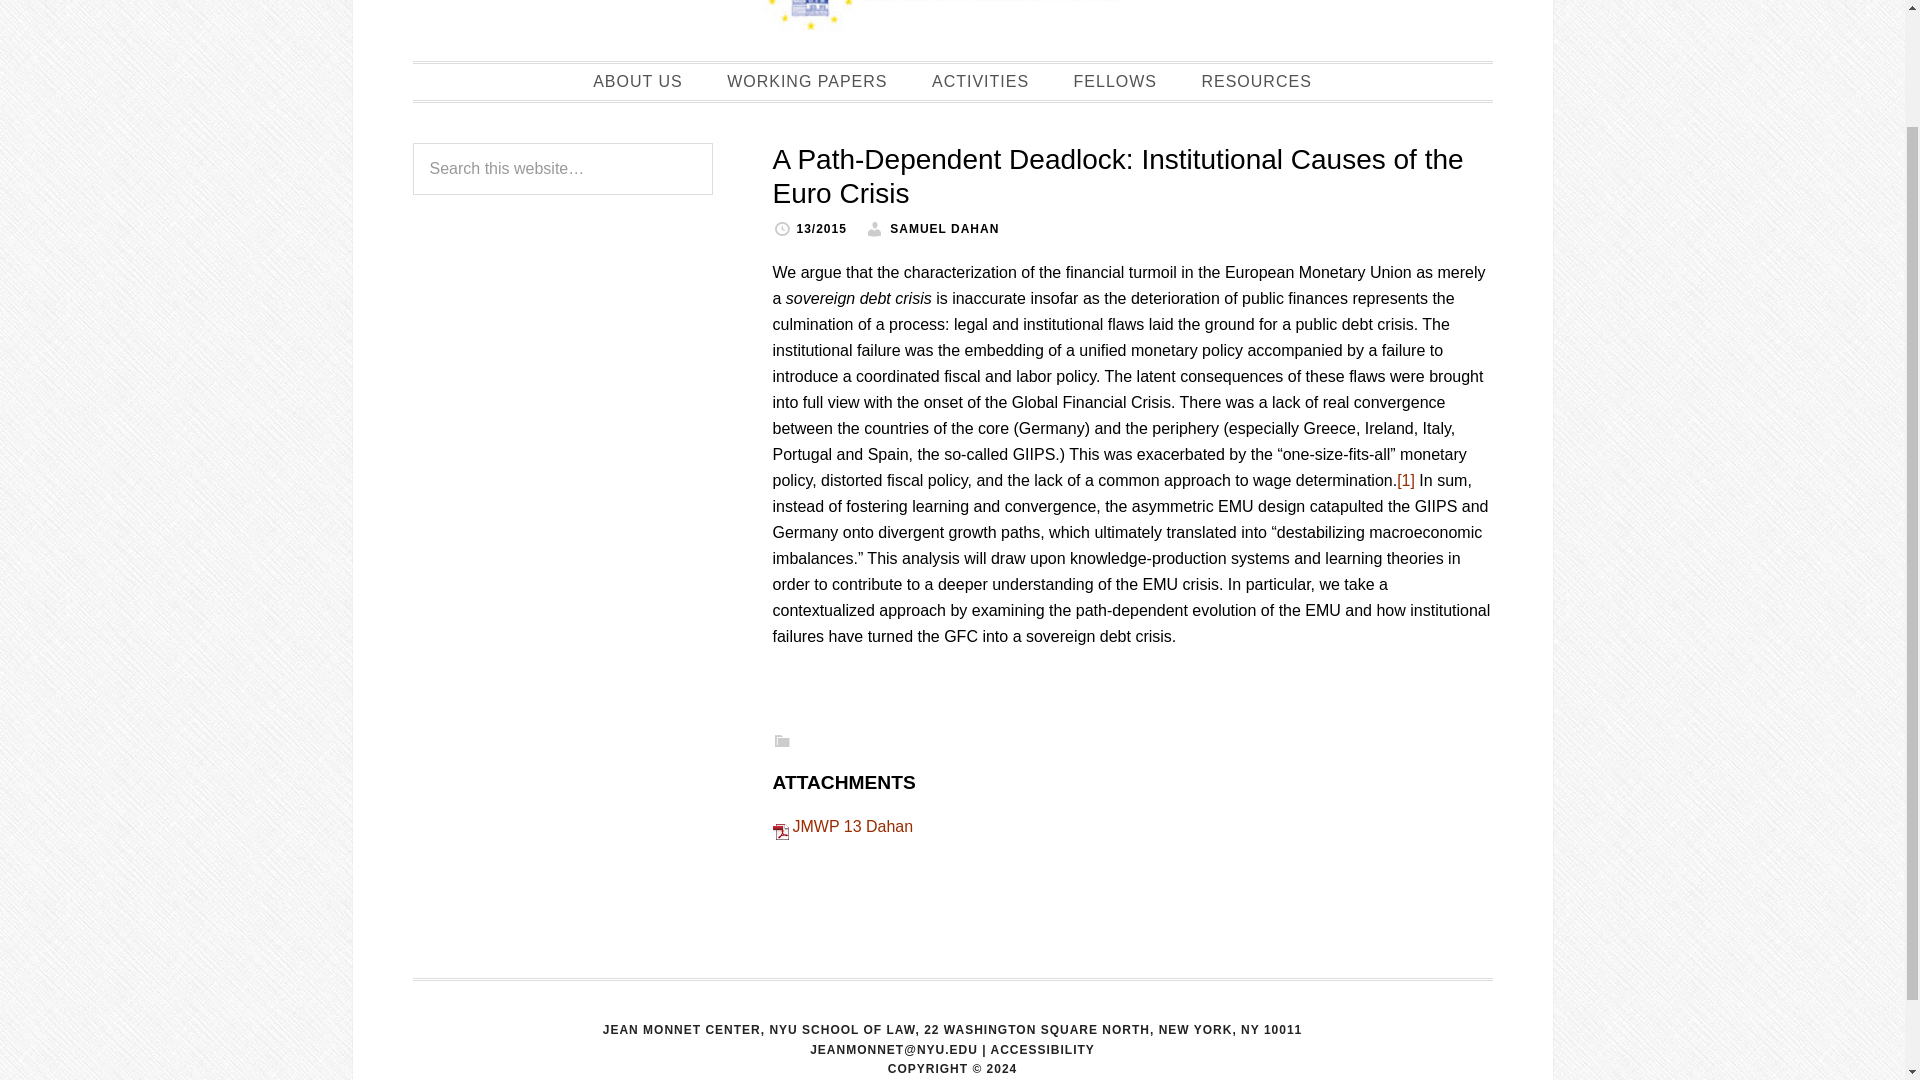 This screenshot has width=1920, height=1080. I want to click on WORKING PAPERS, so click(806, 82).